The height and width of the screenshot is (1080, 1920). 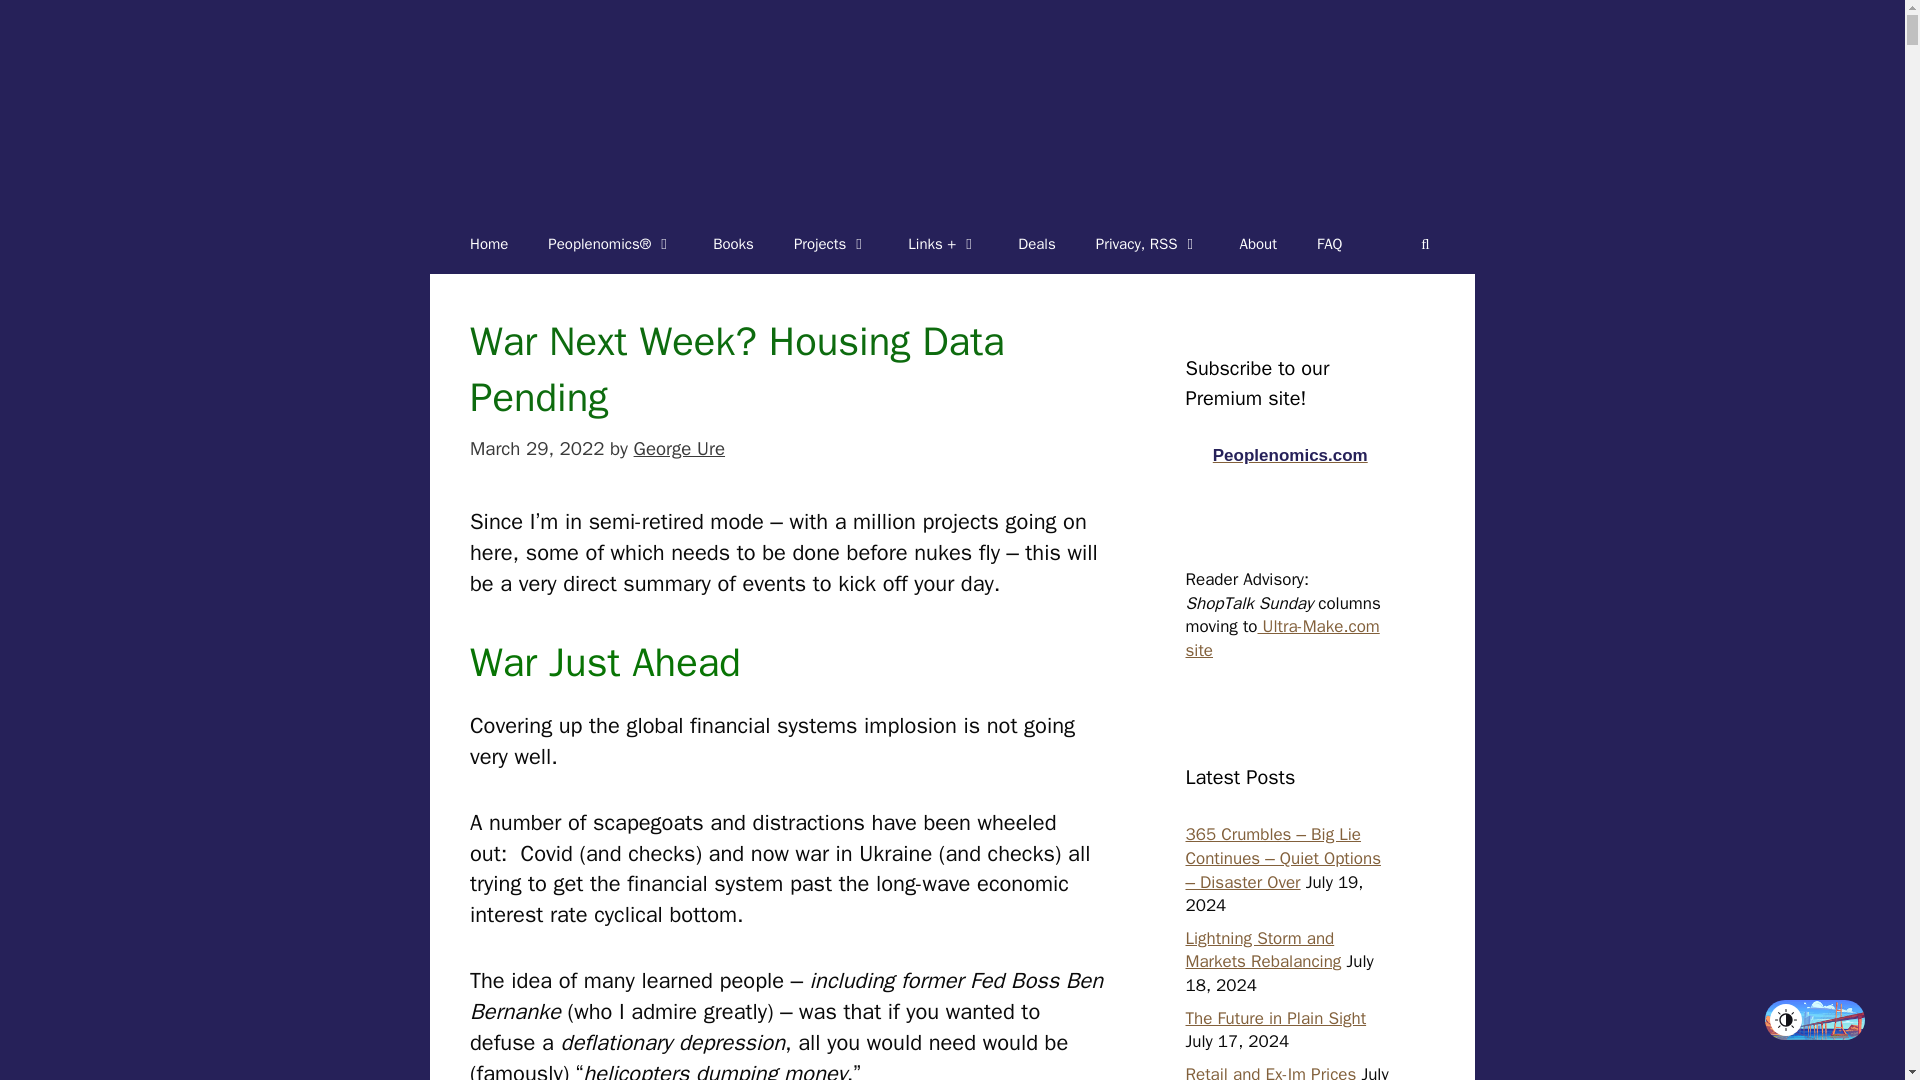 What do you see at coordinates (830, 244) in the screenshot?
I see `Projects` at bounding box center [830, 244].